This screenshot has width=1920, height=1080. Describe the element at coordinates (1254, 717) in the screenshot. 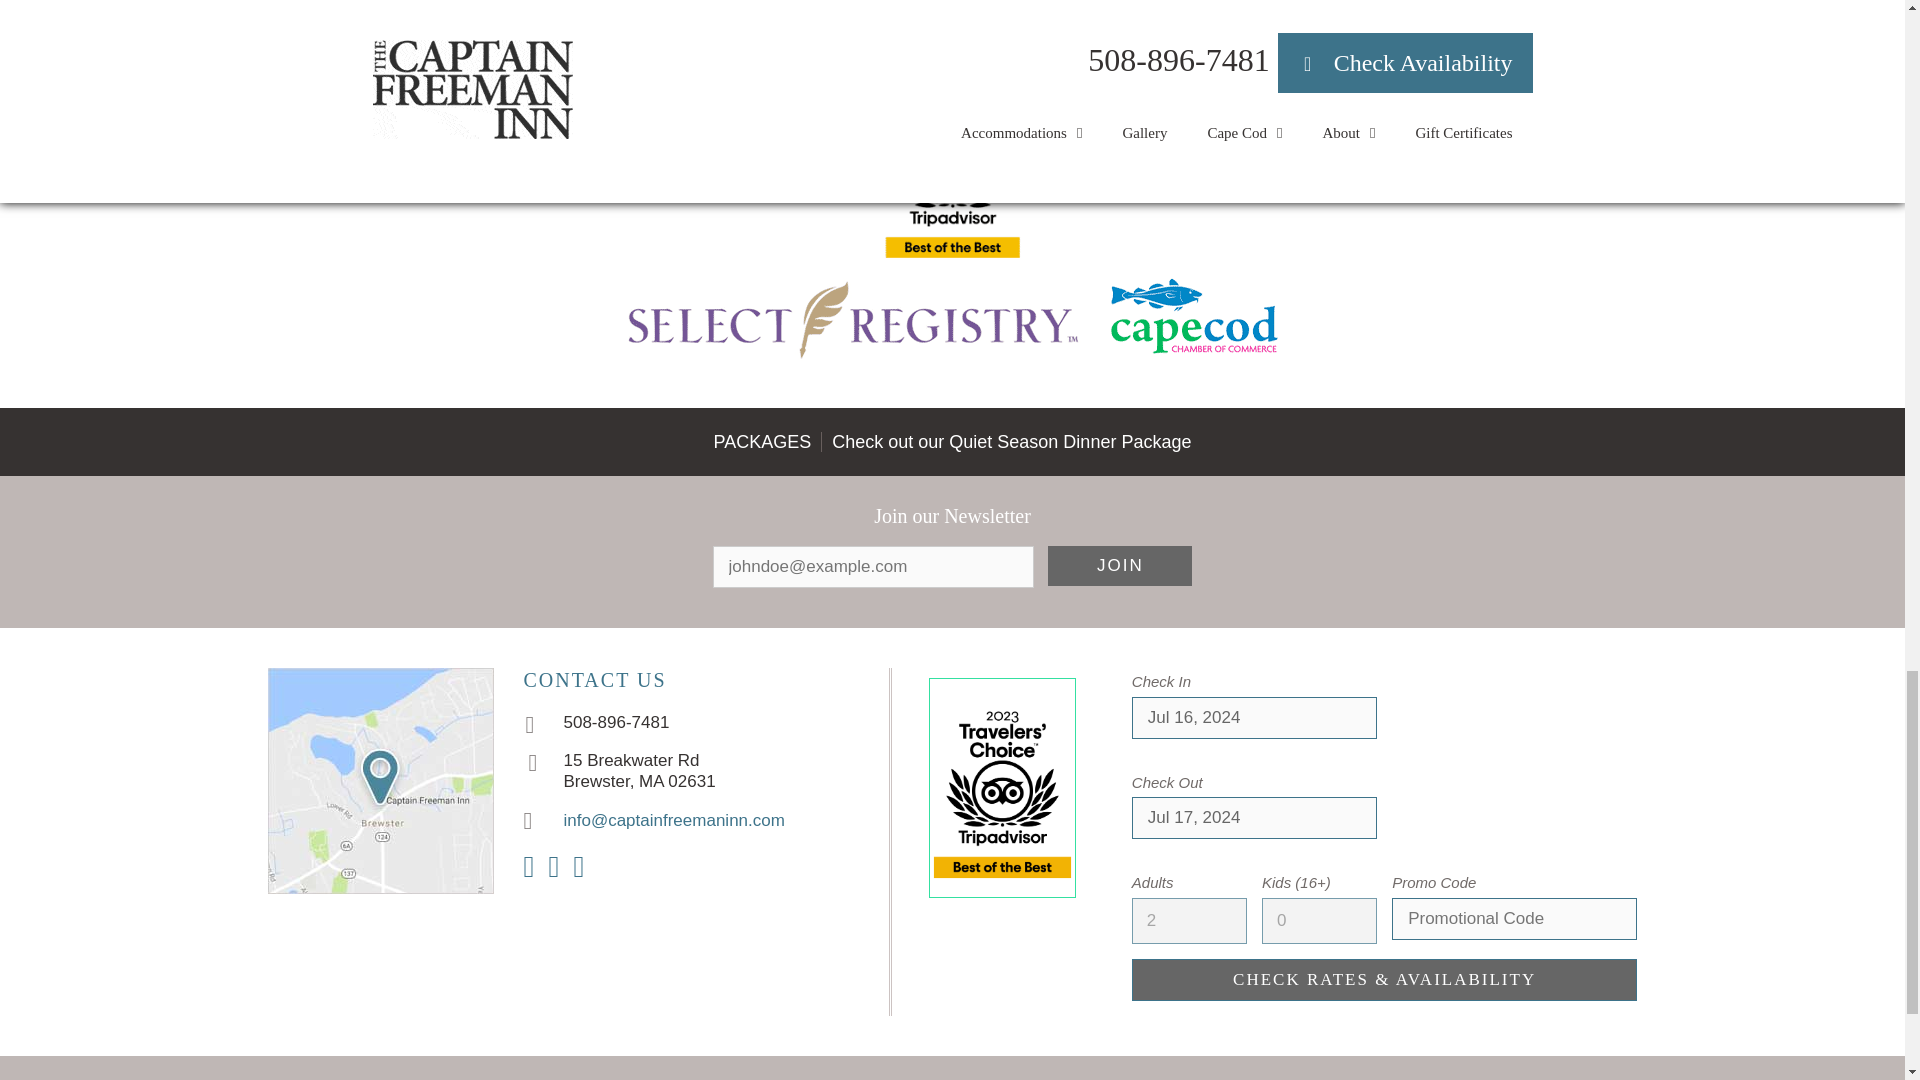

I see `Jul 16, 2024` at that location.